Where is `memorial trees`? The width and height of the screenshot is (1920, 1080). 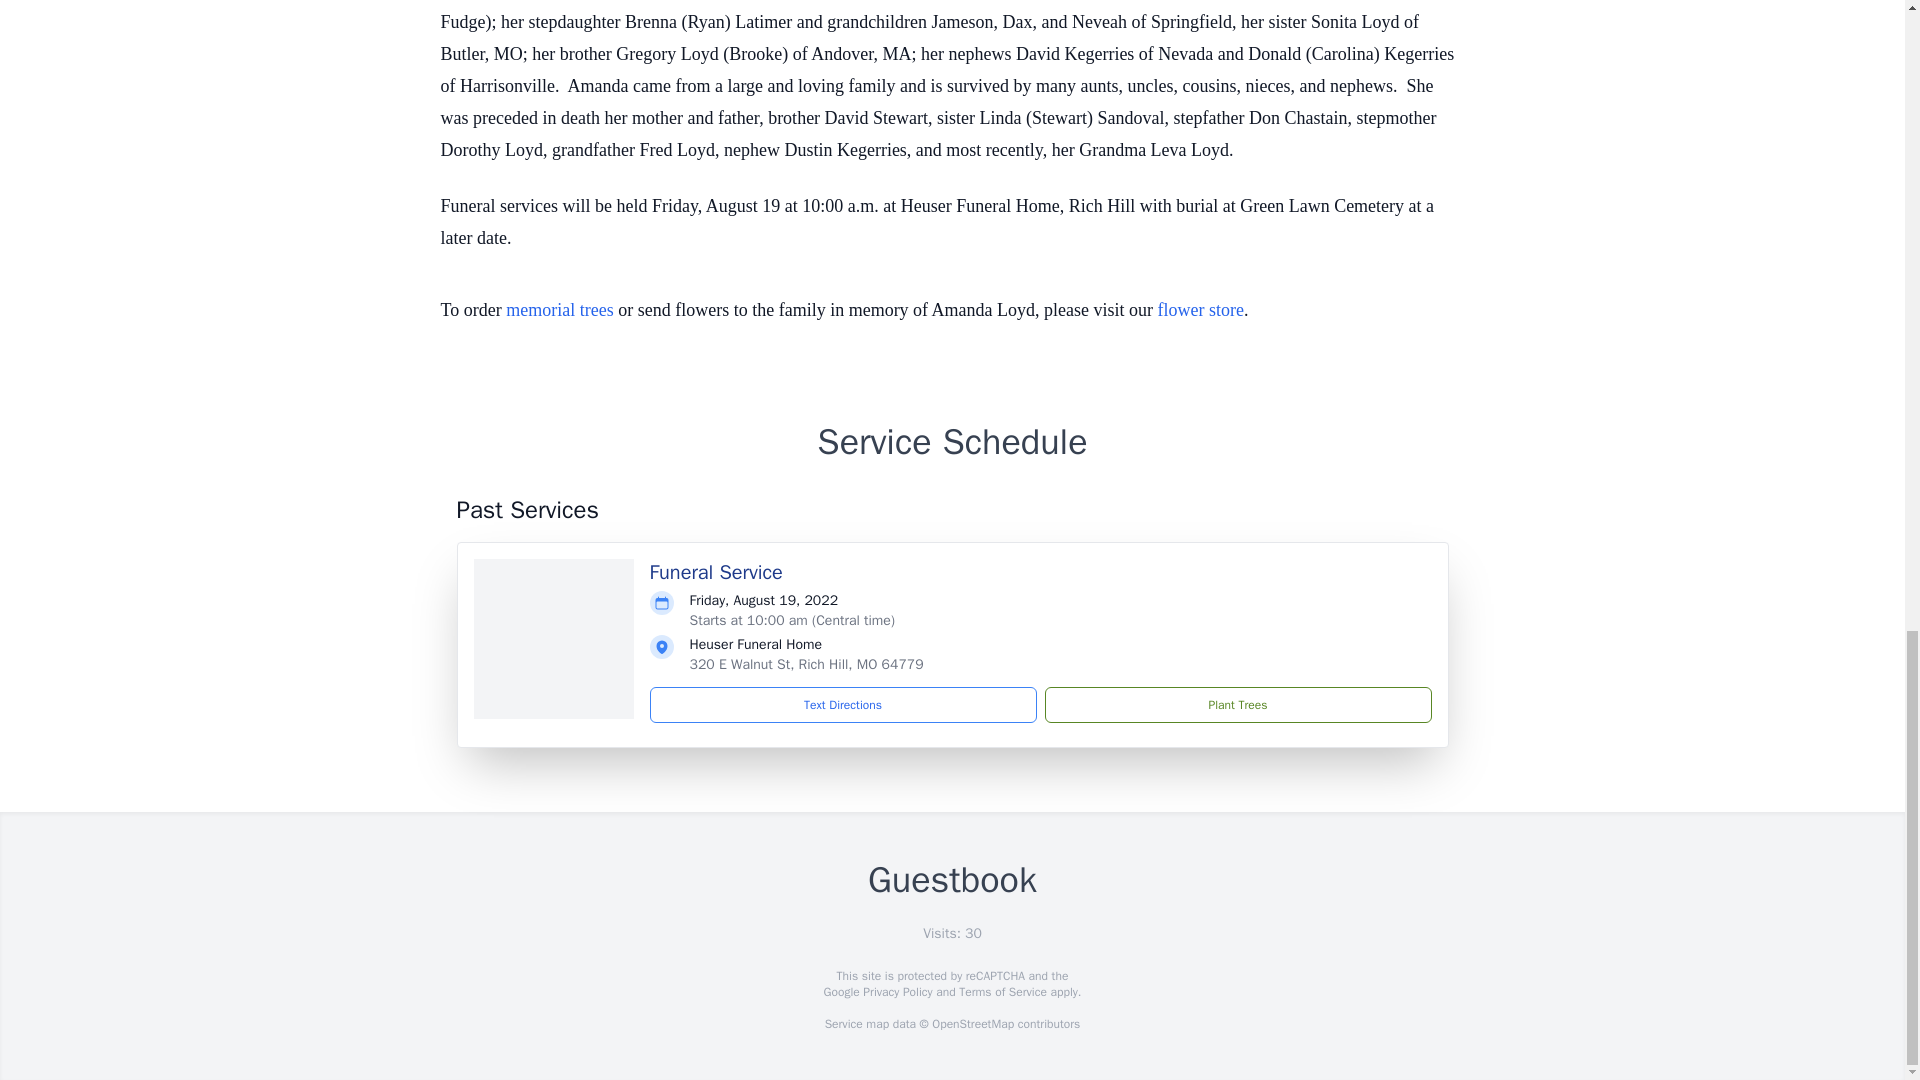
memorial trees is located at coordinates (559, 310).